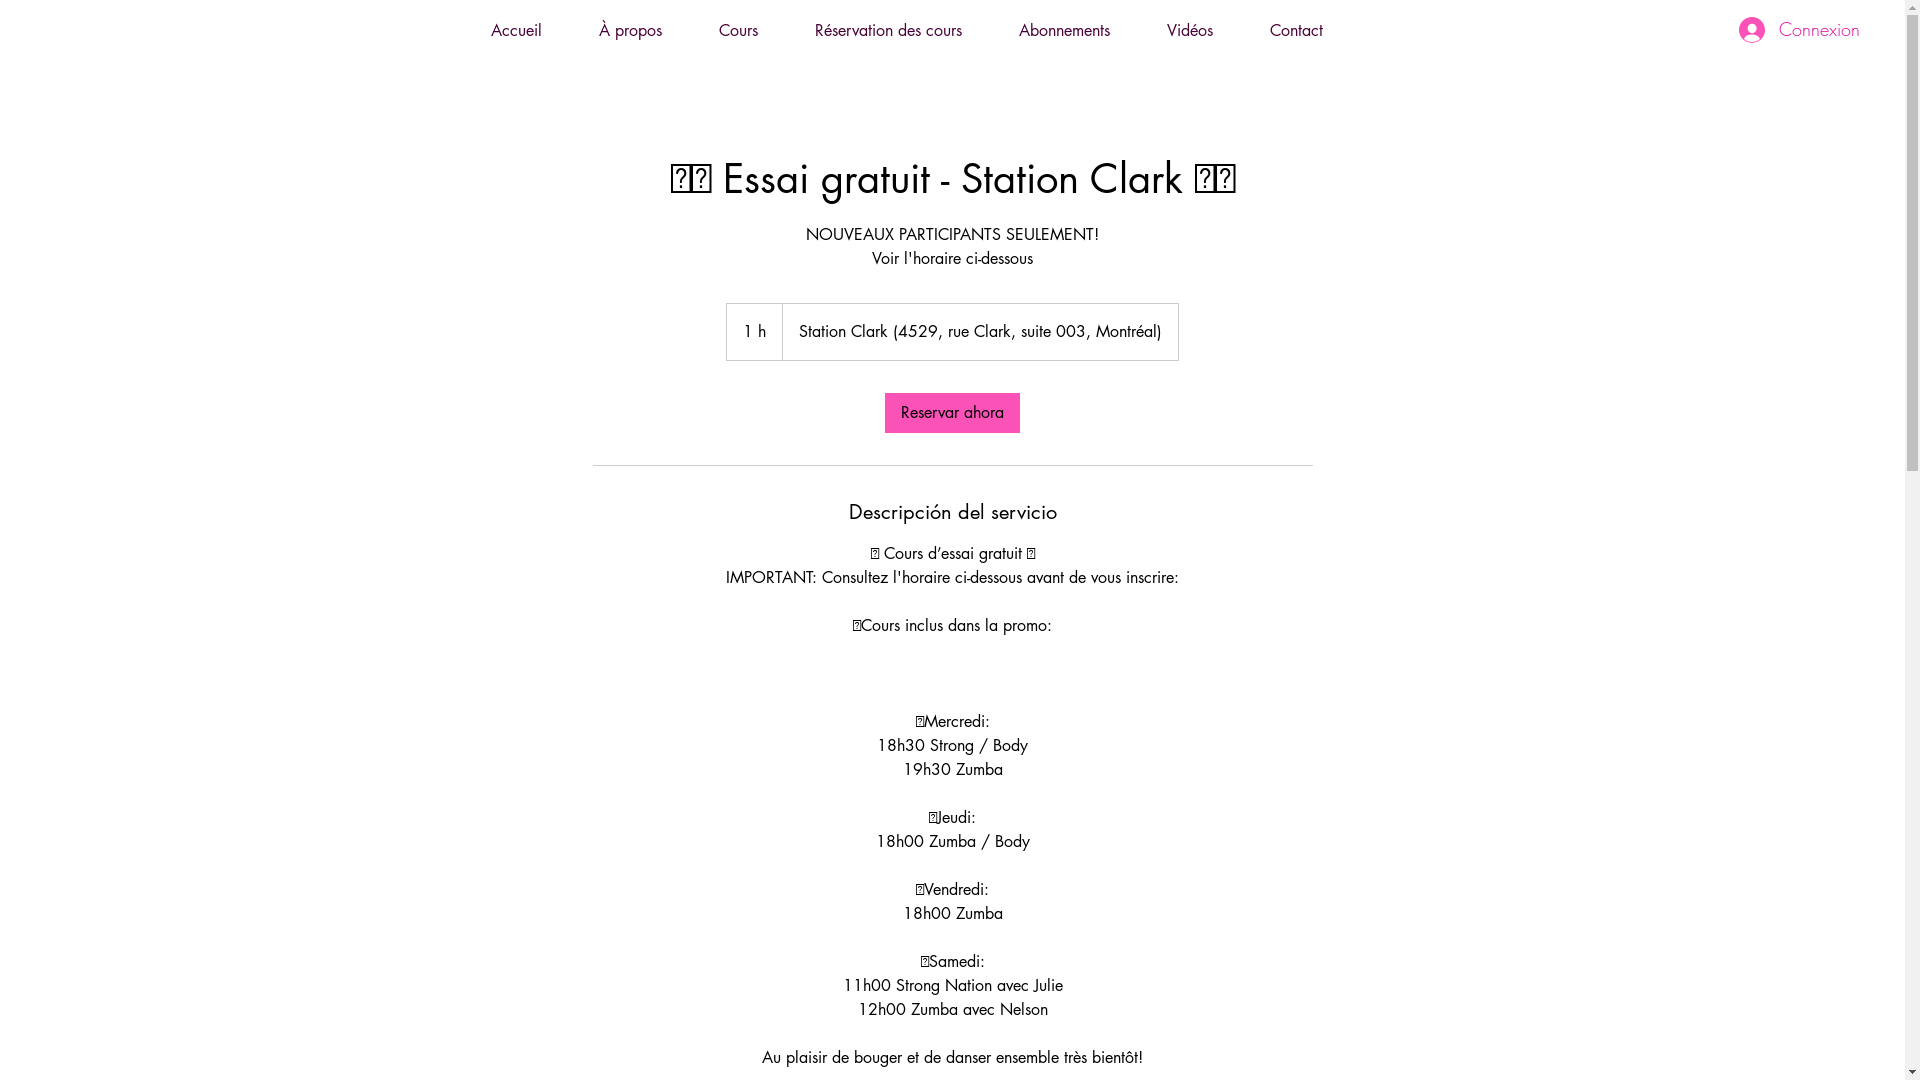  I want to click on Abonnements, so click(1064, 30).